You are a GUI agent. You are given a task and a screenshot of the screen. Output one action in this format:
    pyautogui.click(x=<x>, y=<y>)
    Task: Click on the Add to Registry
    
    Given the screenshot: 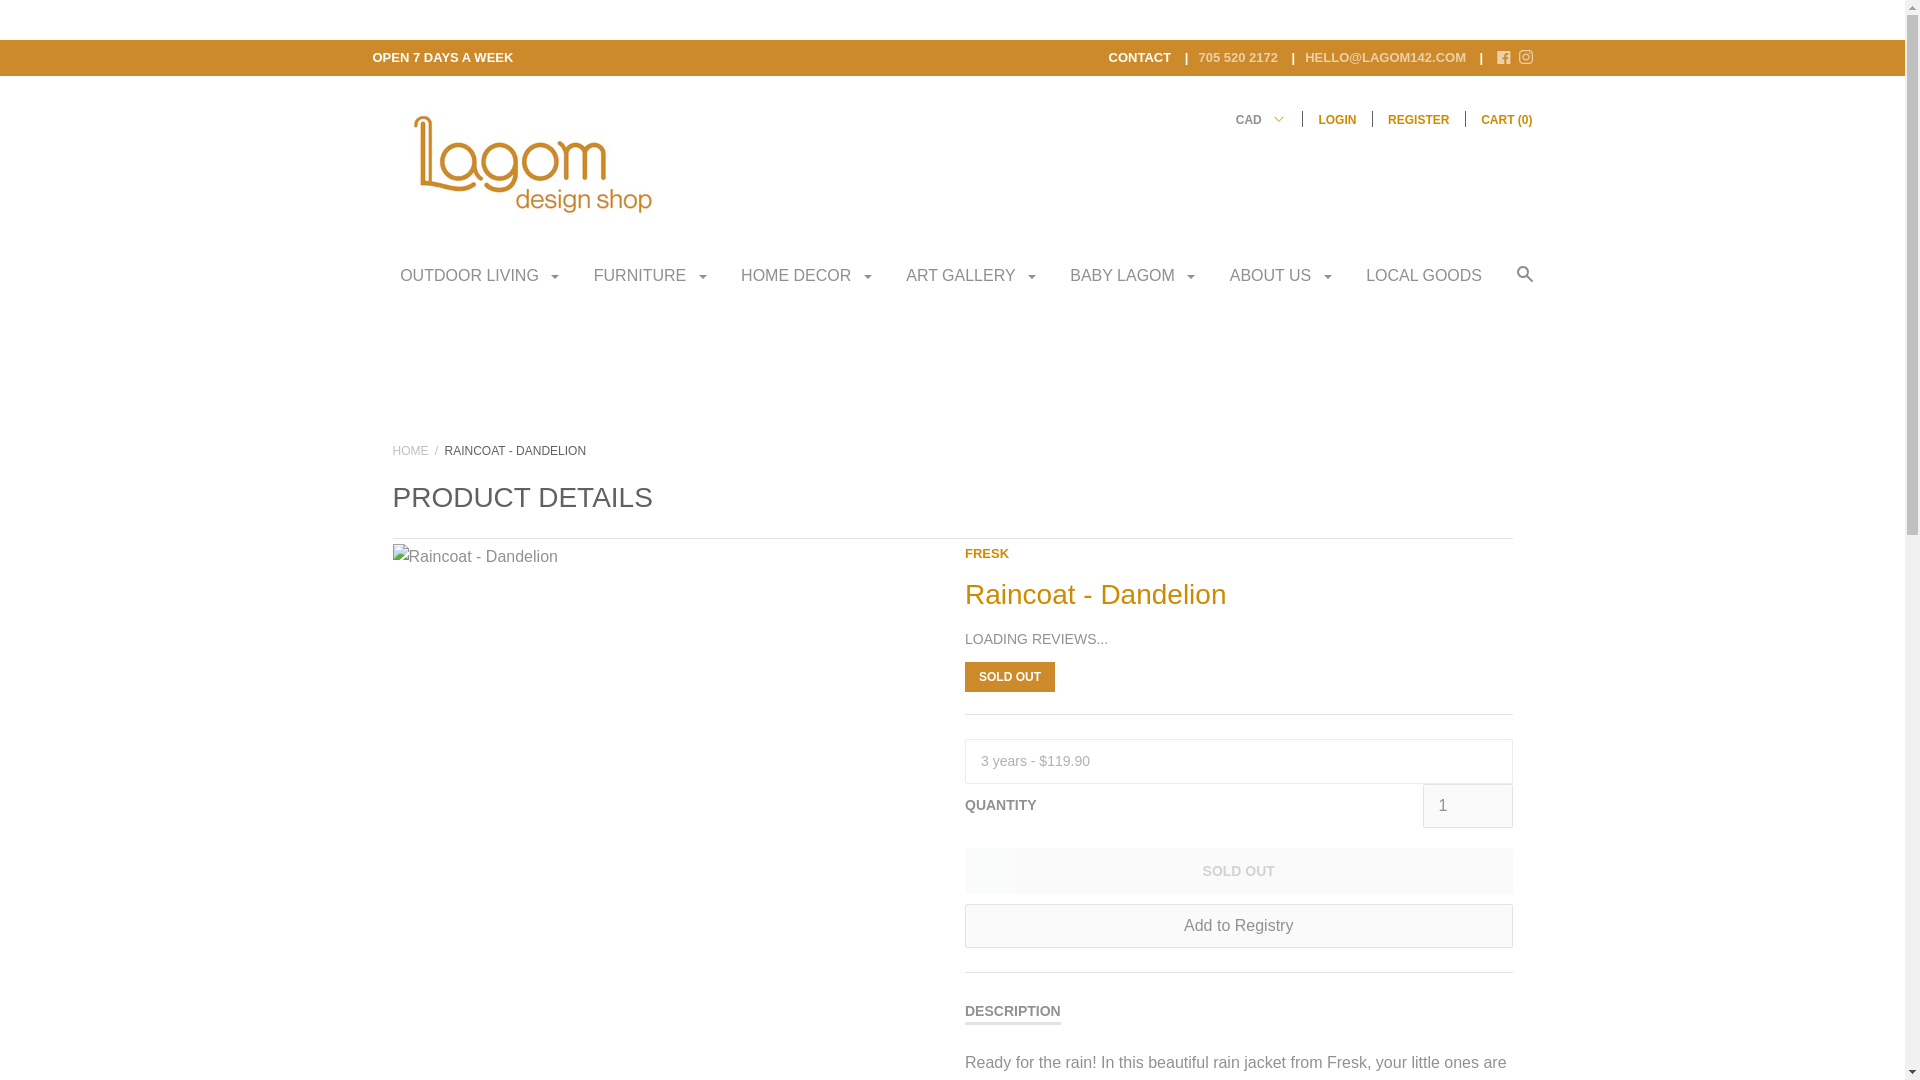 What is the action you would take?
    pyautogui.click(x=1238, y=926)
    